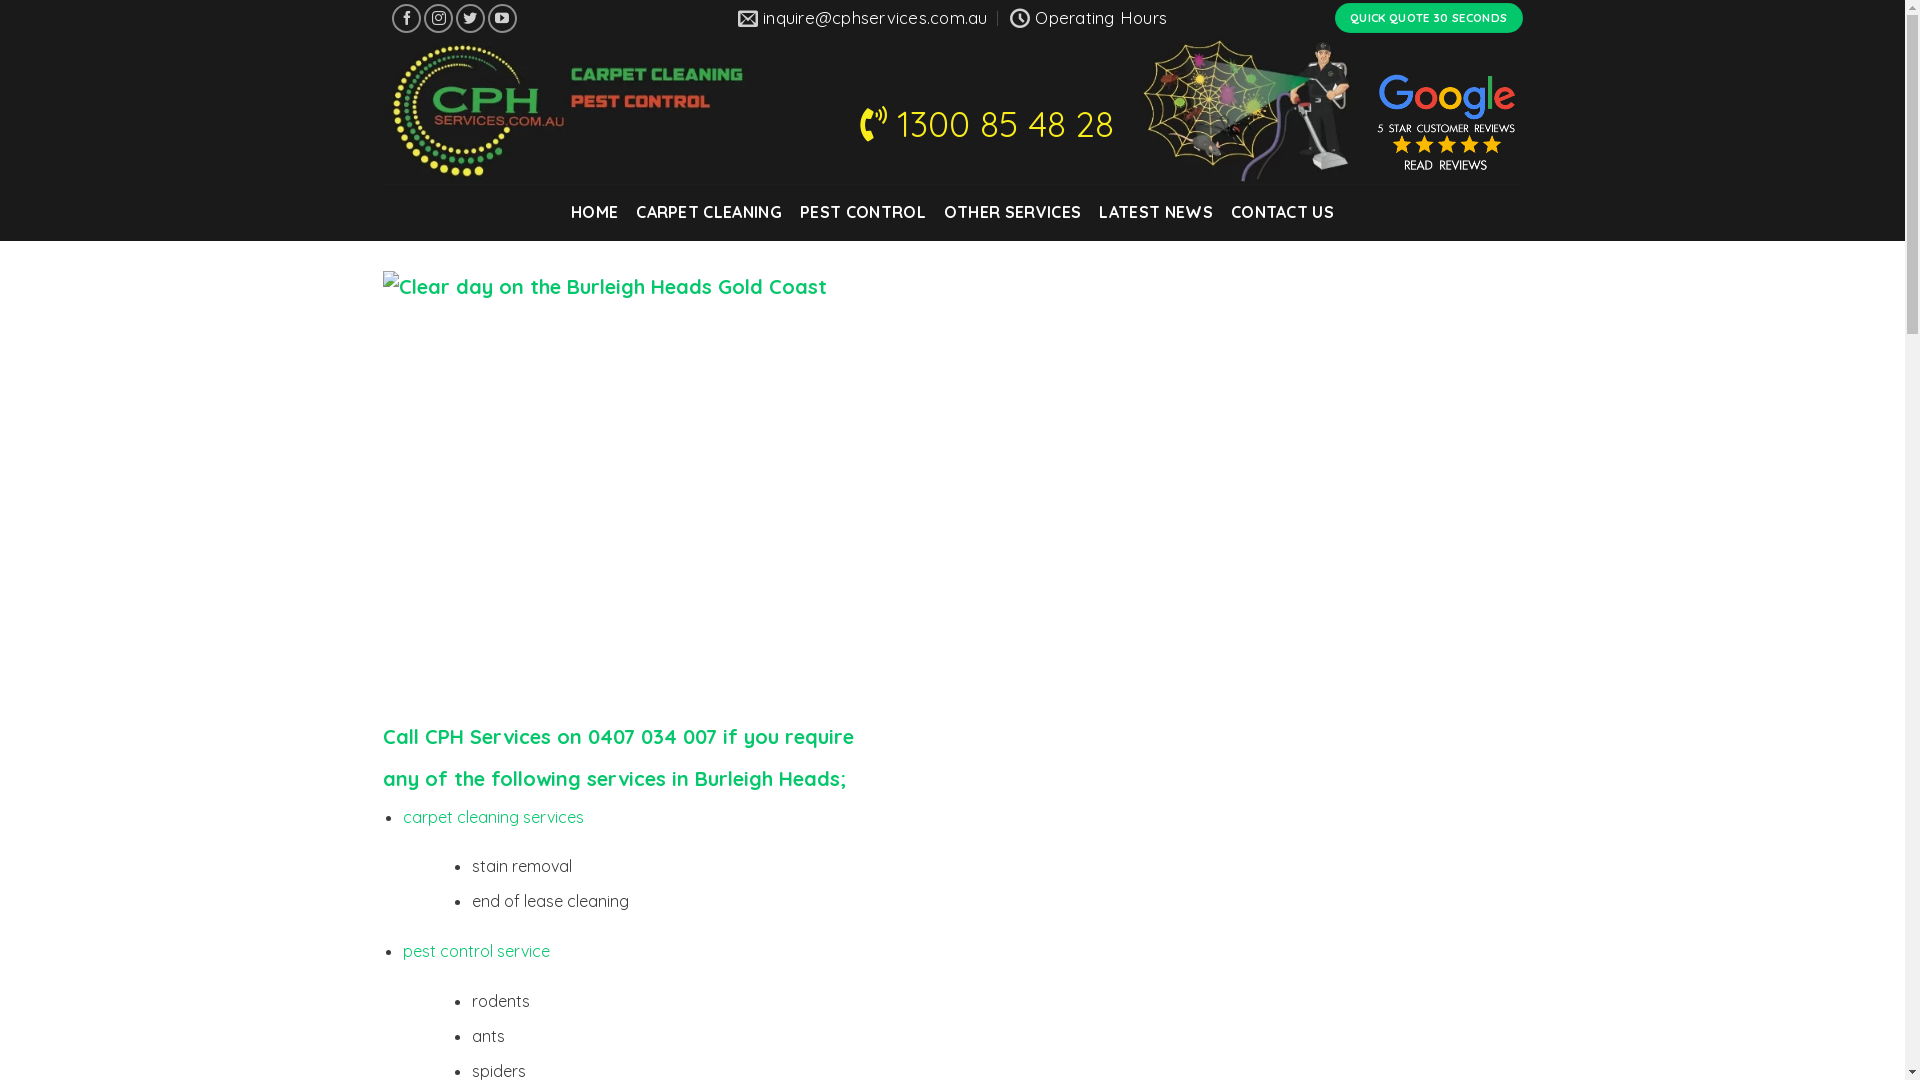  Describe the element at coordinates (863, 212) in the screenshot. I see `PEST CONTROL` at that location.